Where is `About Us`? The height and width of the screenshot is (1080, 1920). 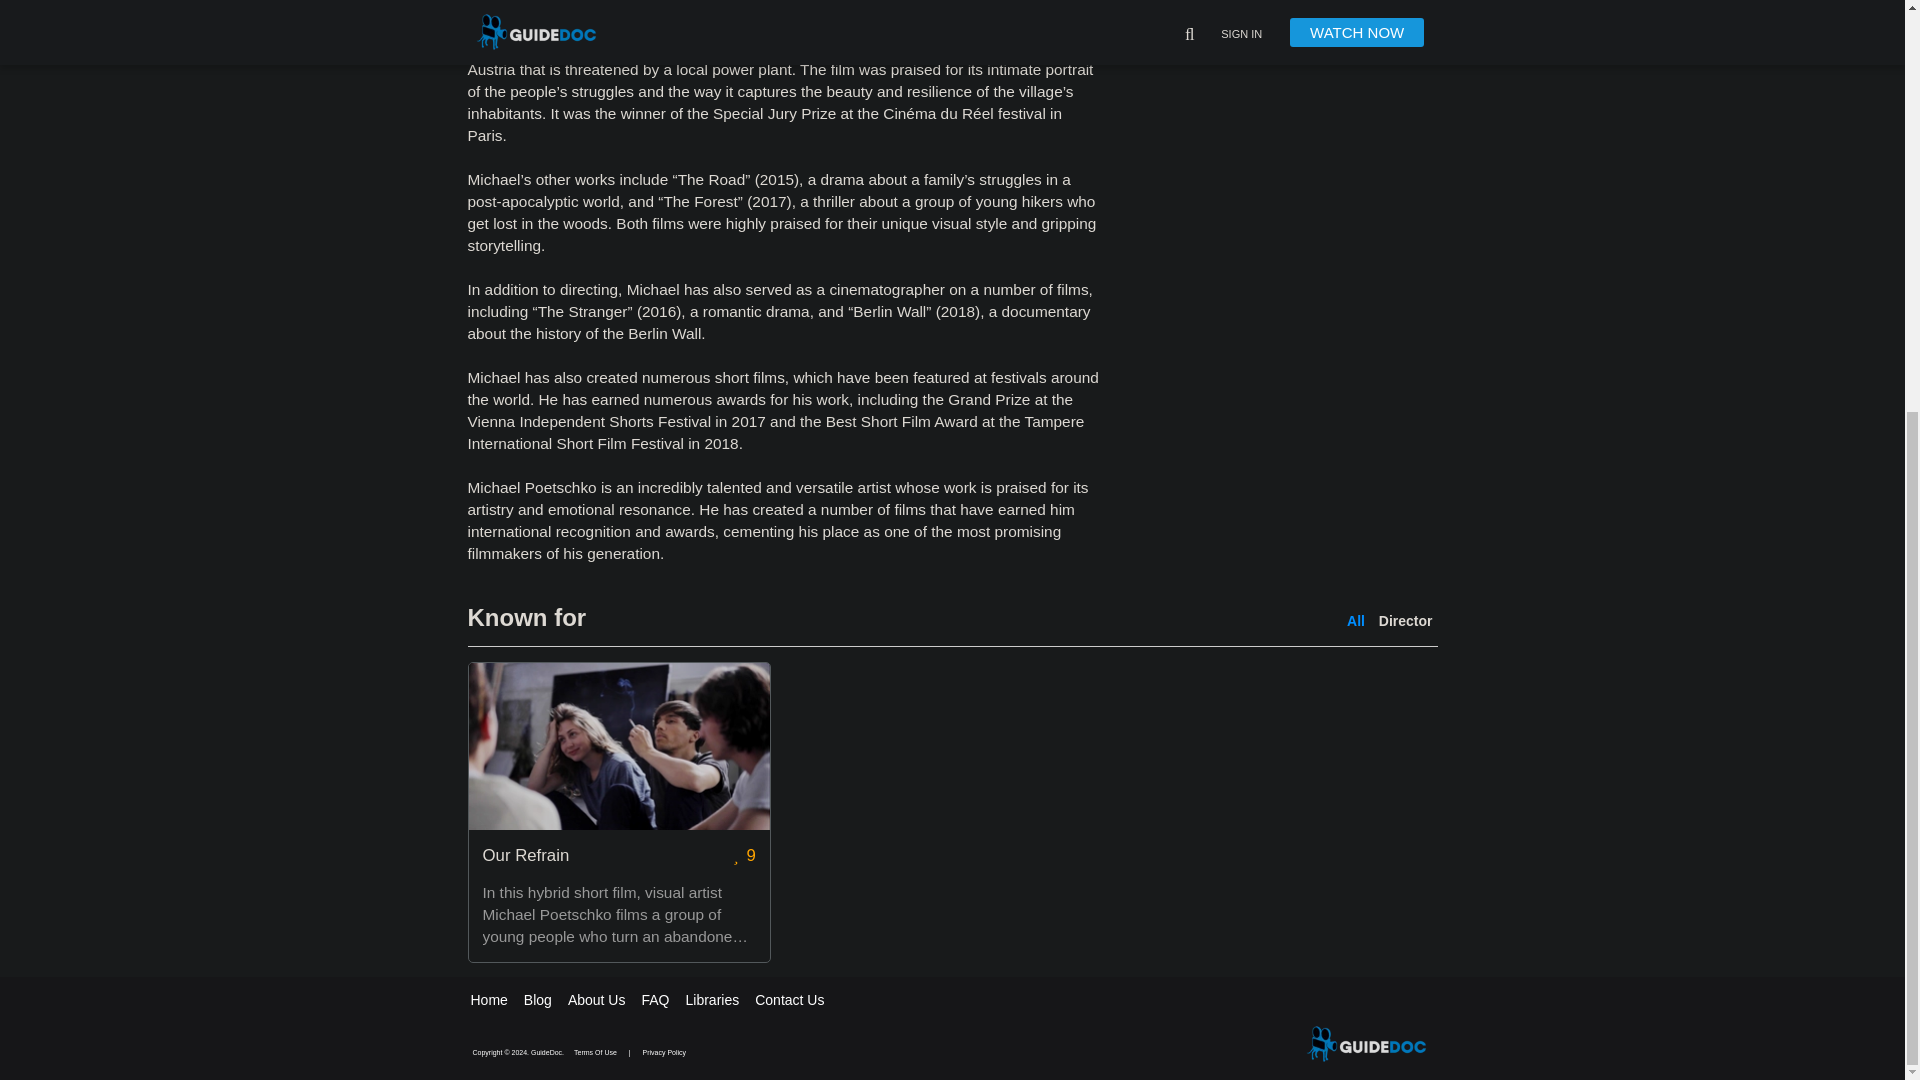 About Us is located at coordinates (596, 1000).